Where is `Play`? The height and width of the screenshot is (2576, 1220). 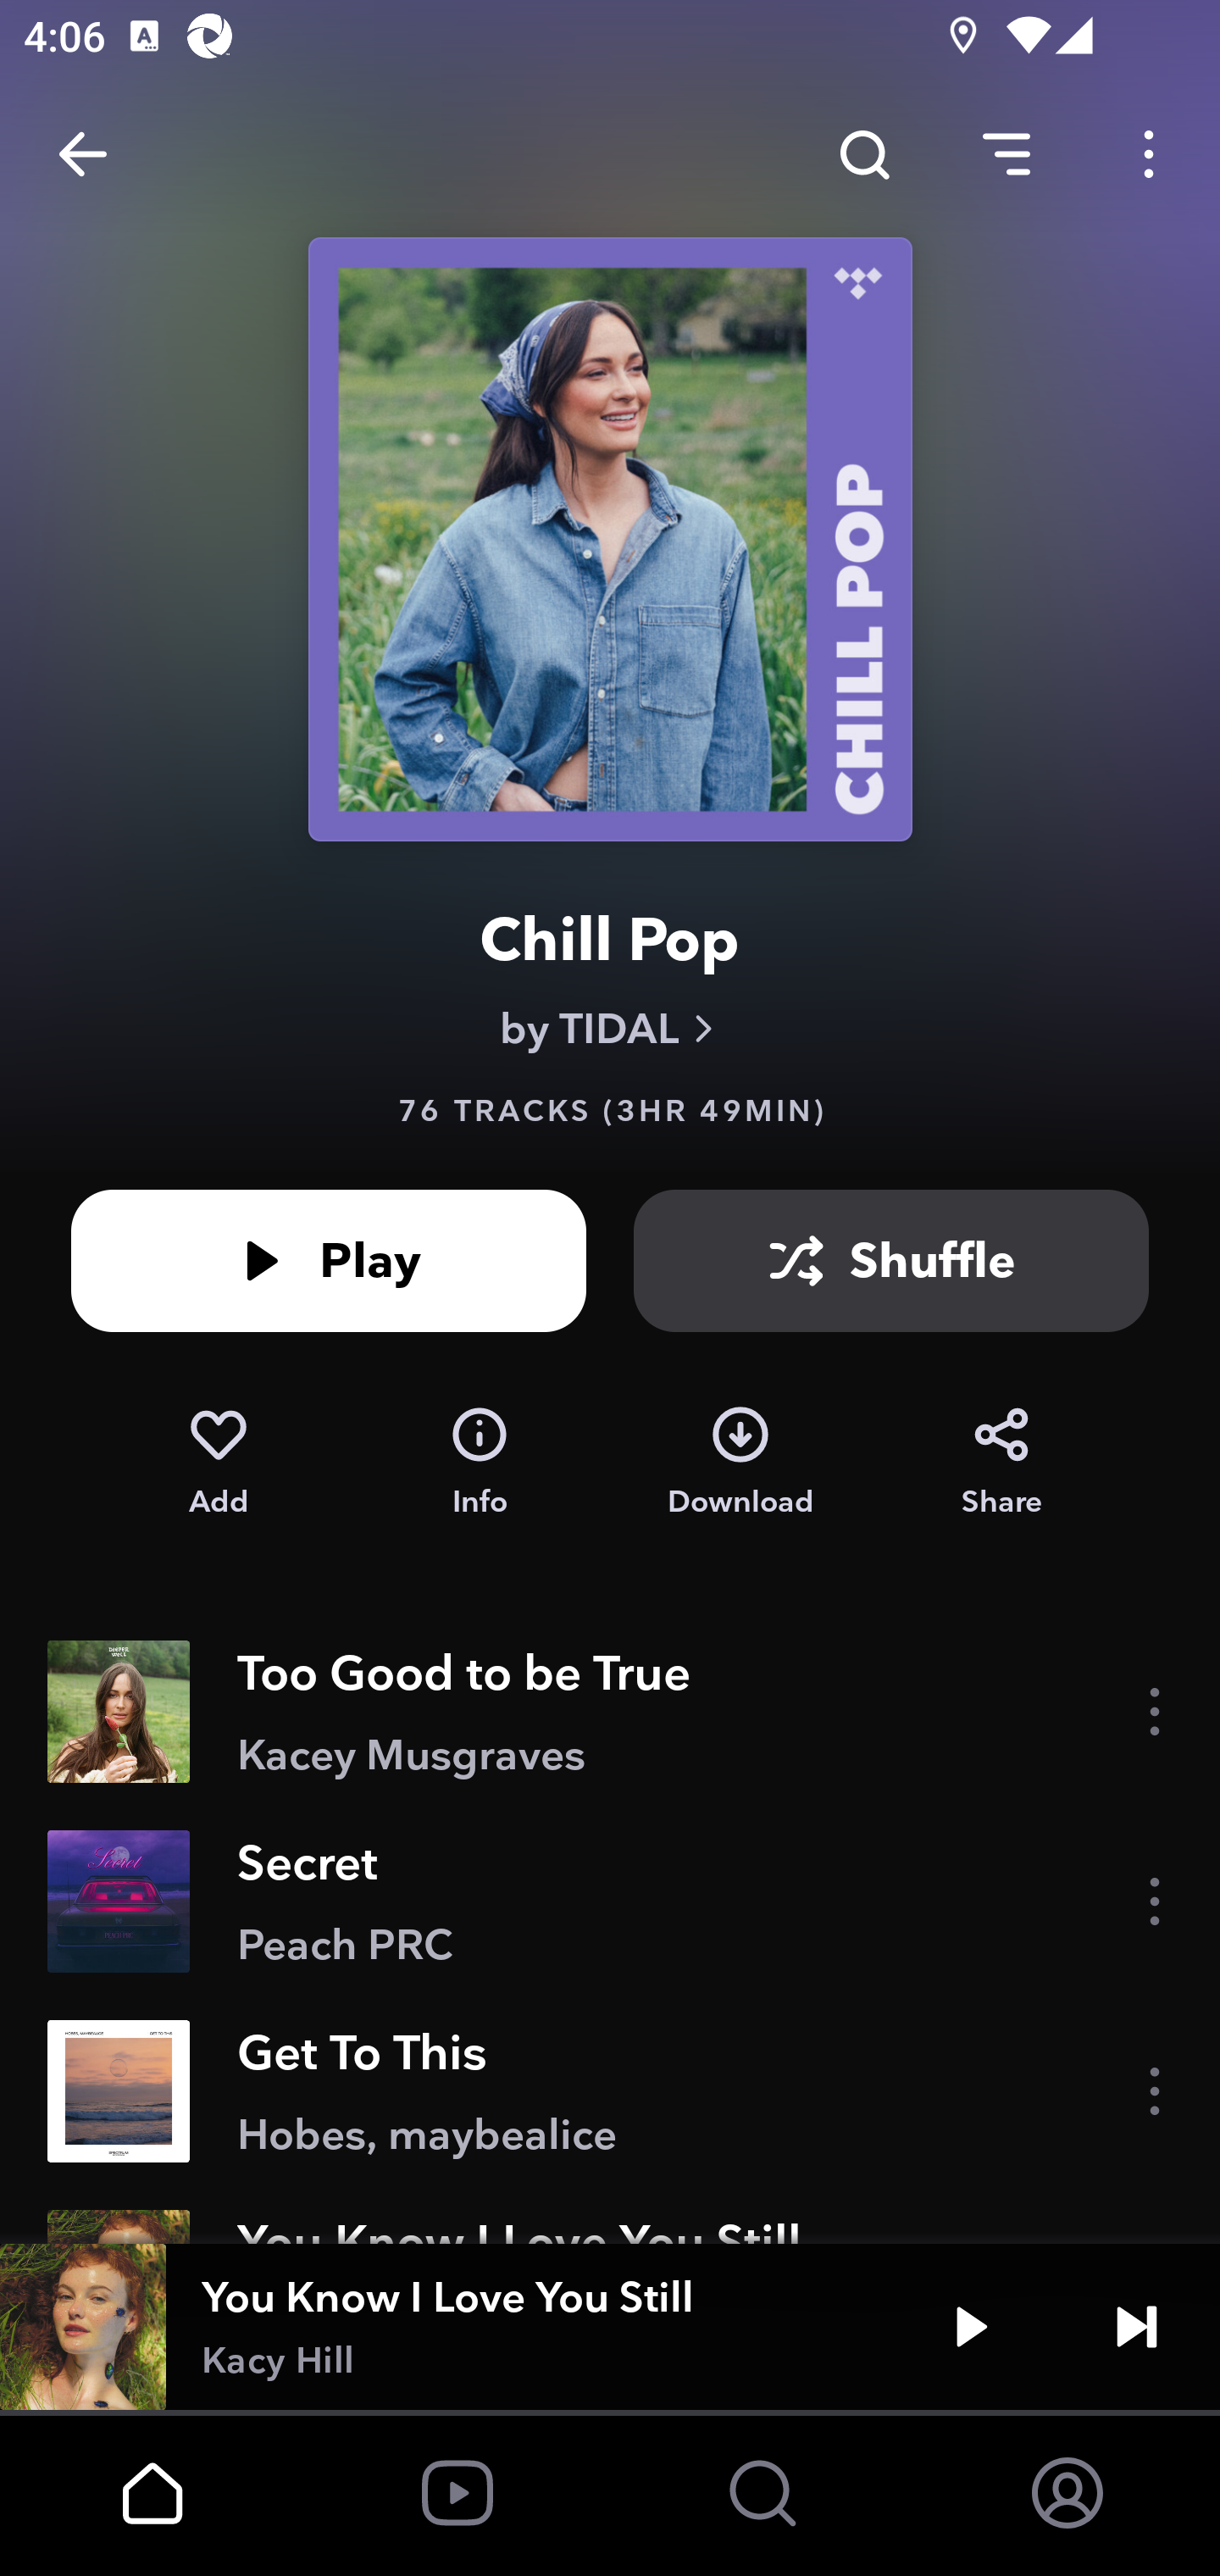 Play is located at coordinates (971, 2327).